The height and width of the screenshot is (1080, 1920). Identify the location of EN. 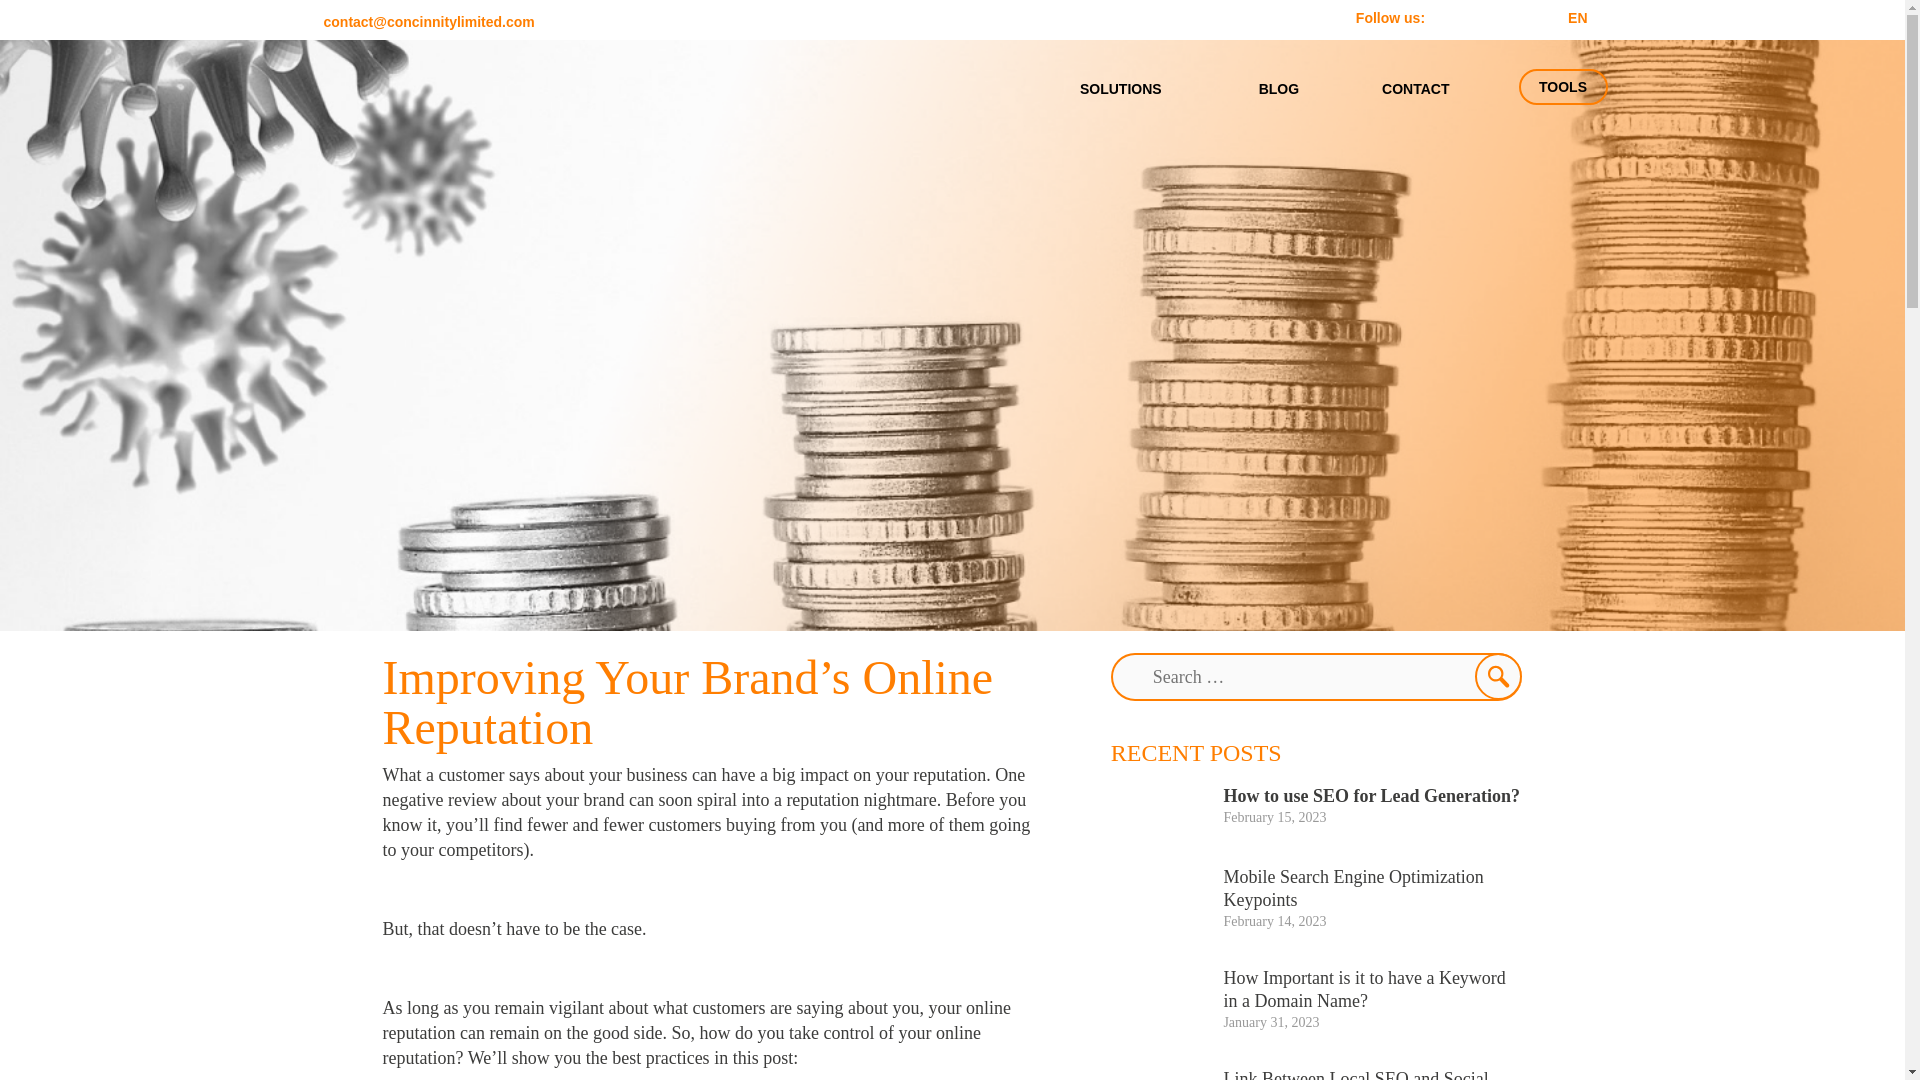
(1578, 18).